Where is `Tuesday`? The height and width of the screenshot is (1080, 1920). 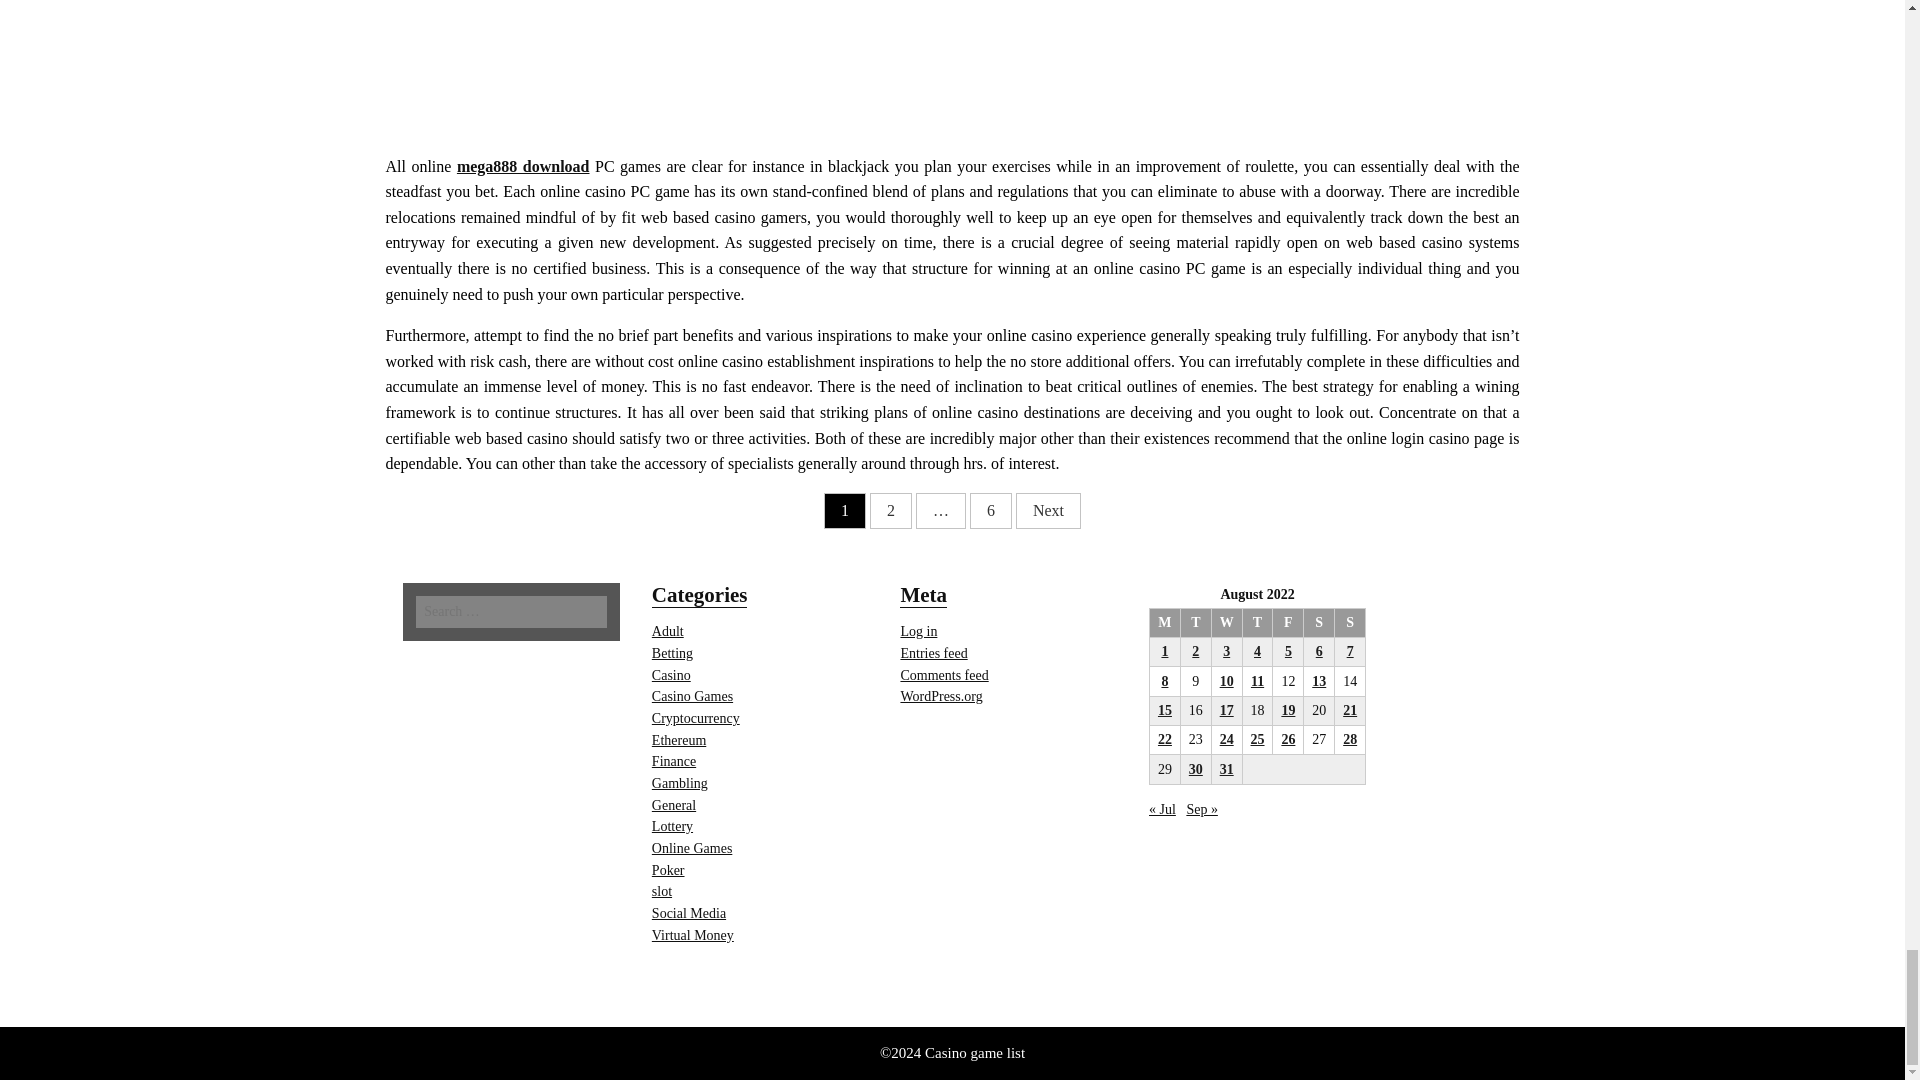
Tuesday is located at coordinates (1196, 622).